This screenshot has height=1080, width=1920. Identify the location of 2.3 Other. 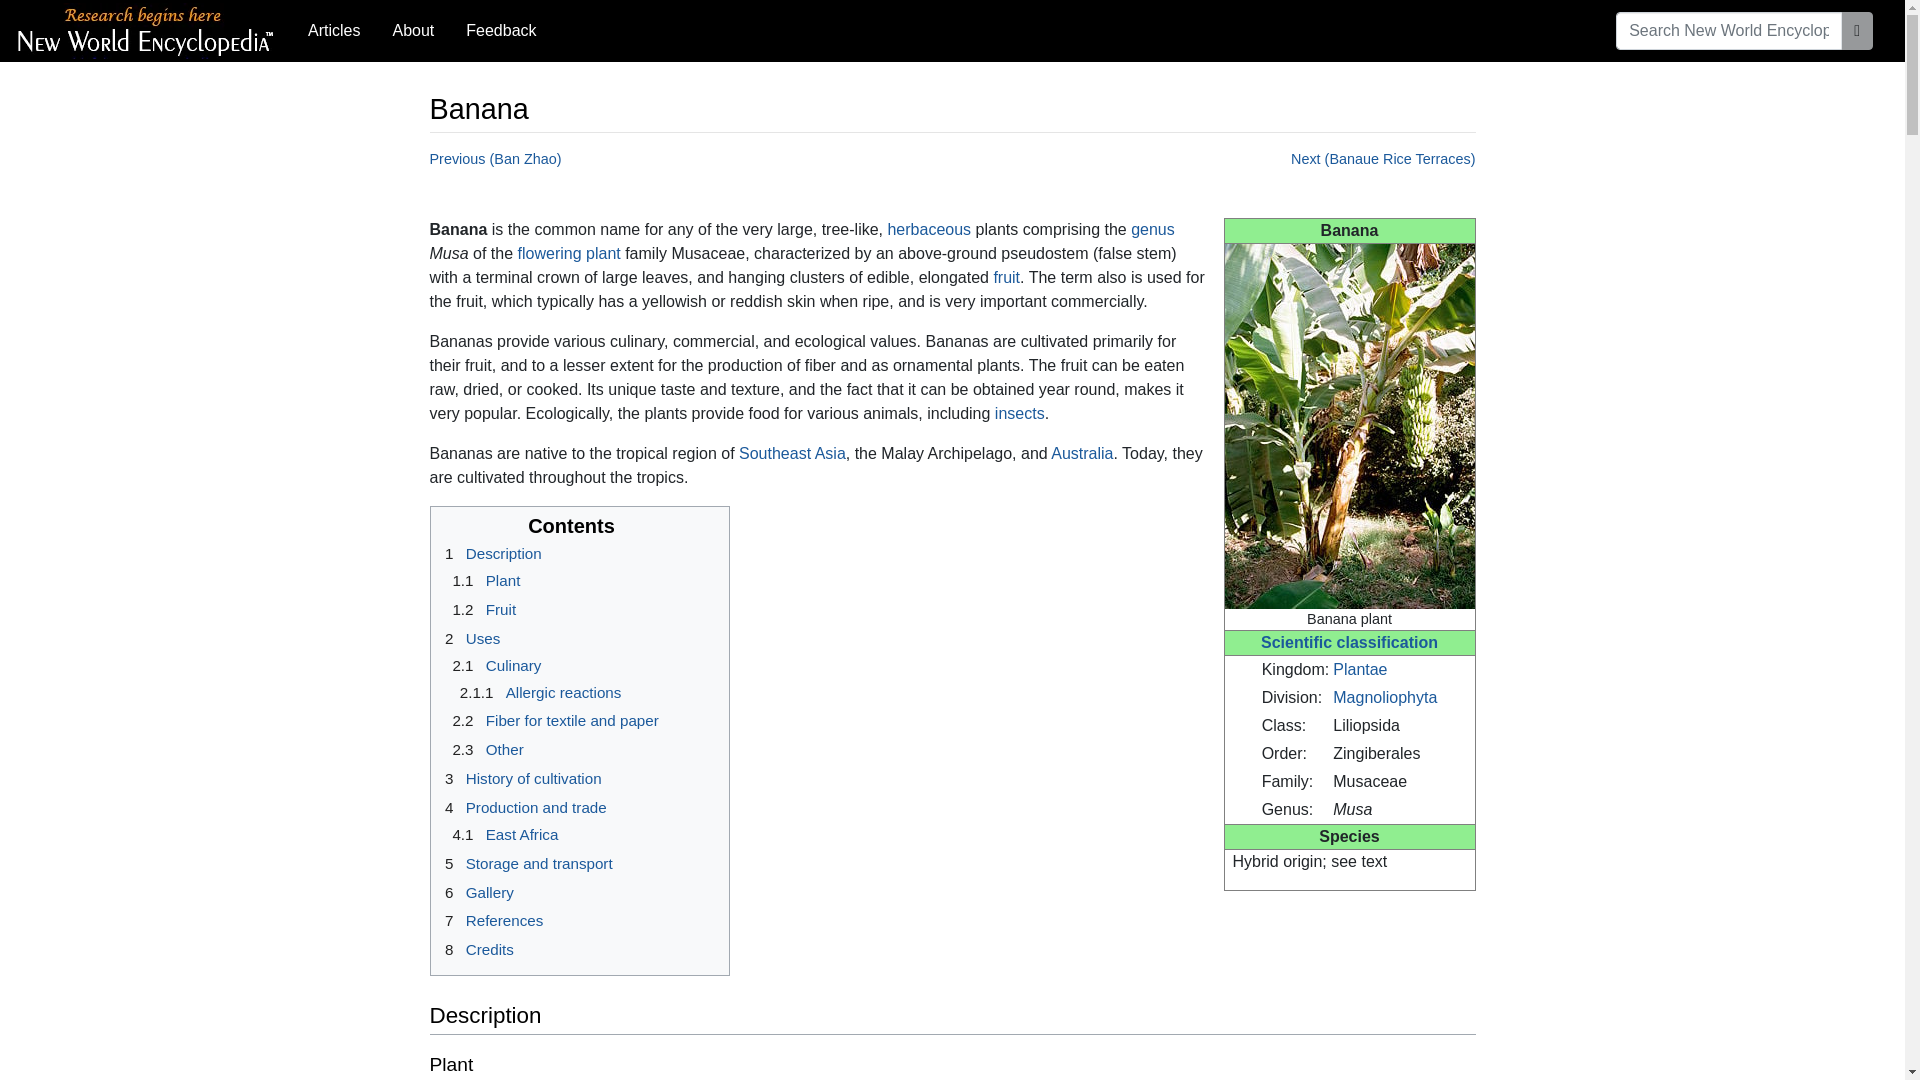
(484, 749).